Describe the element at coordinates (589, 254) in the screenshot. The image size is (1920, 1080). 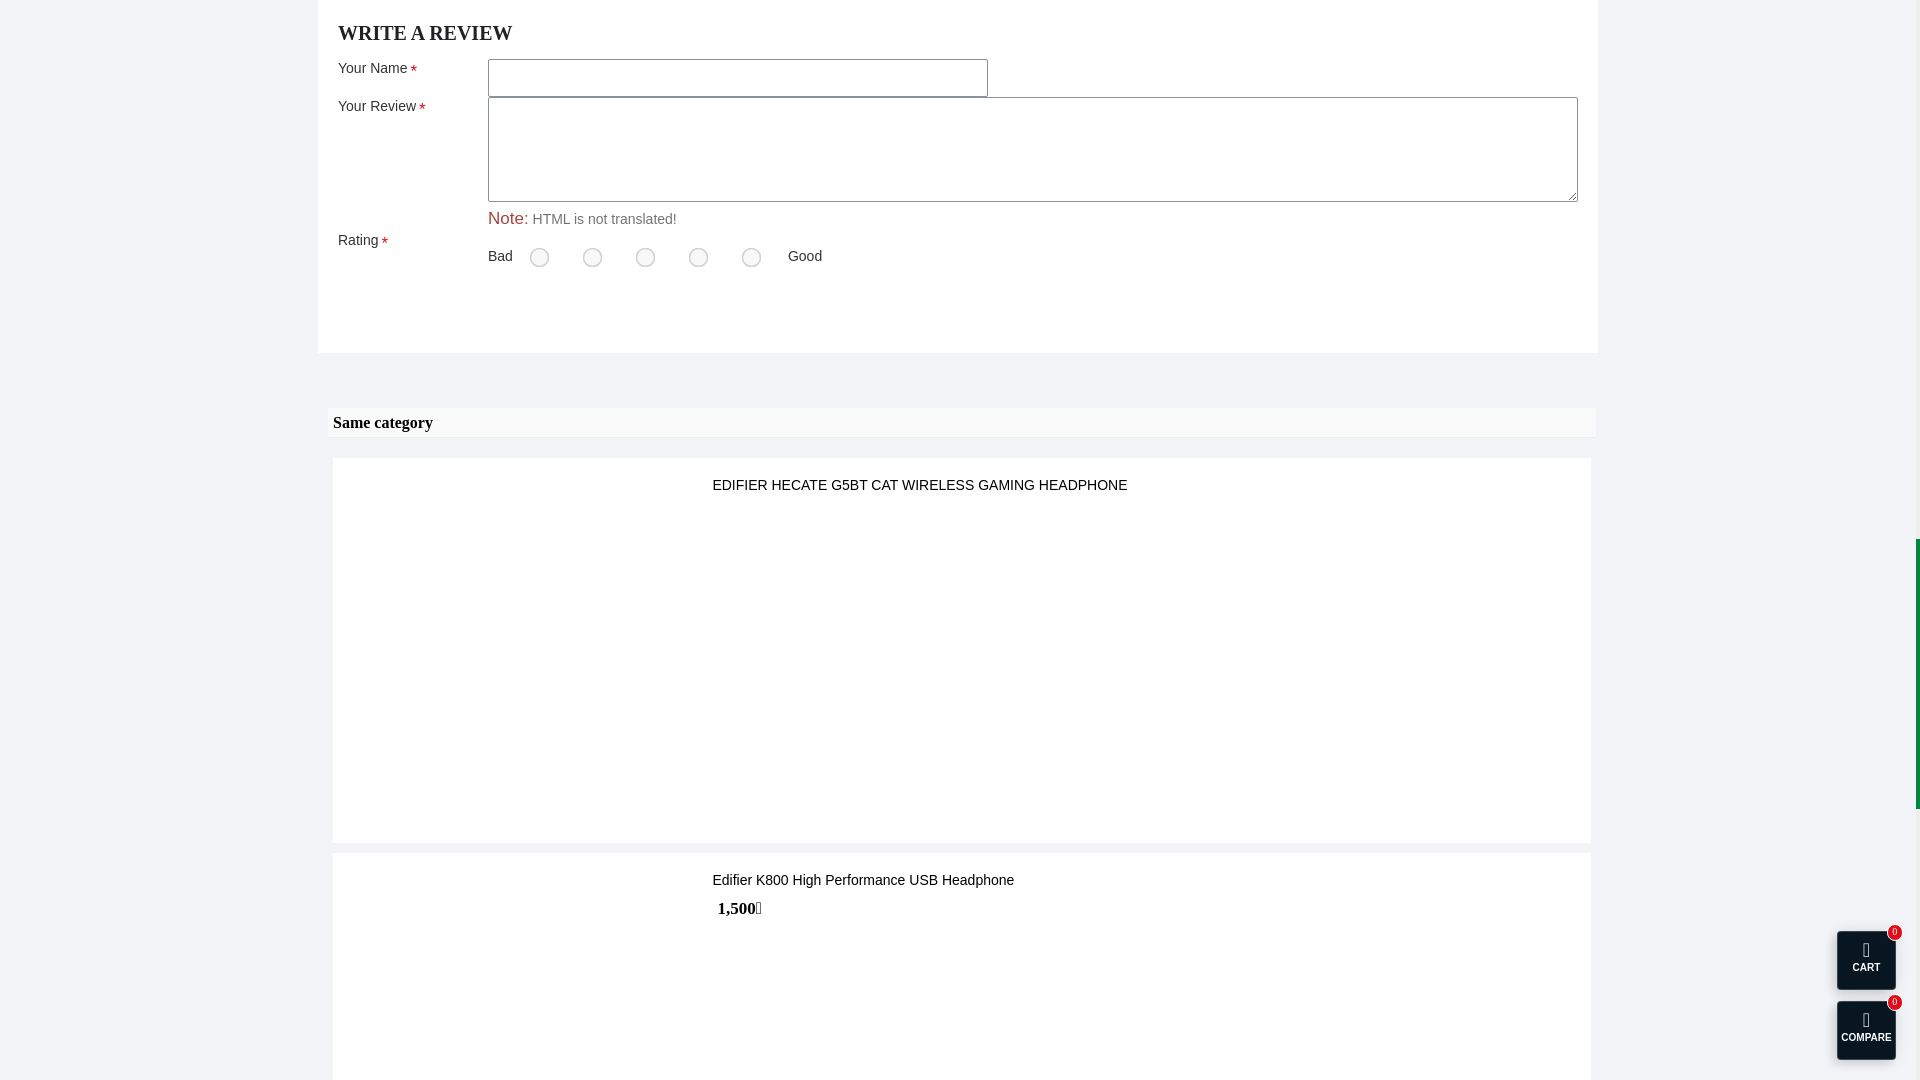
I see `2` at that location.